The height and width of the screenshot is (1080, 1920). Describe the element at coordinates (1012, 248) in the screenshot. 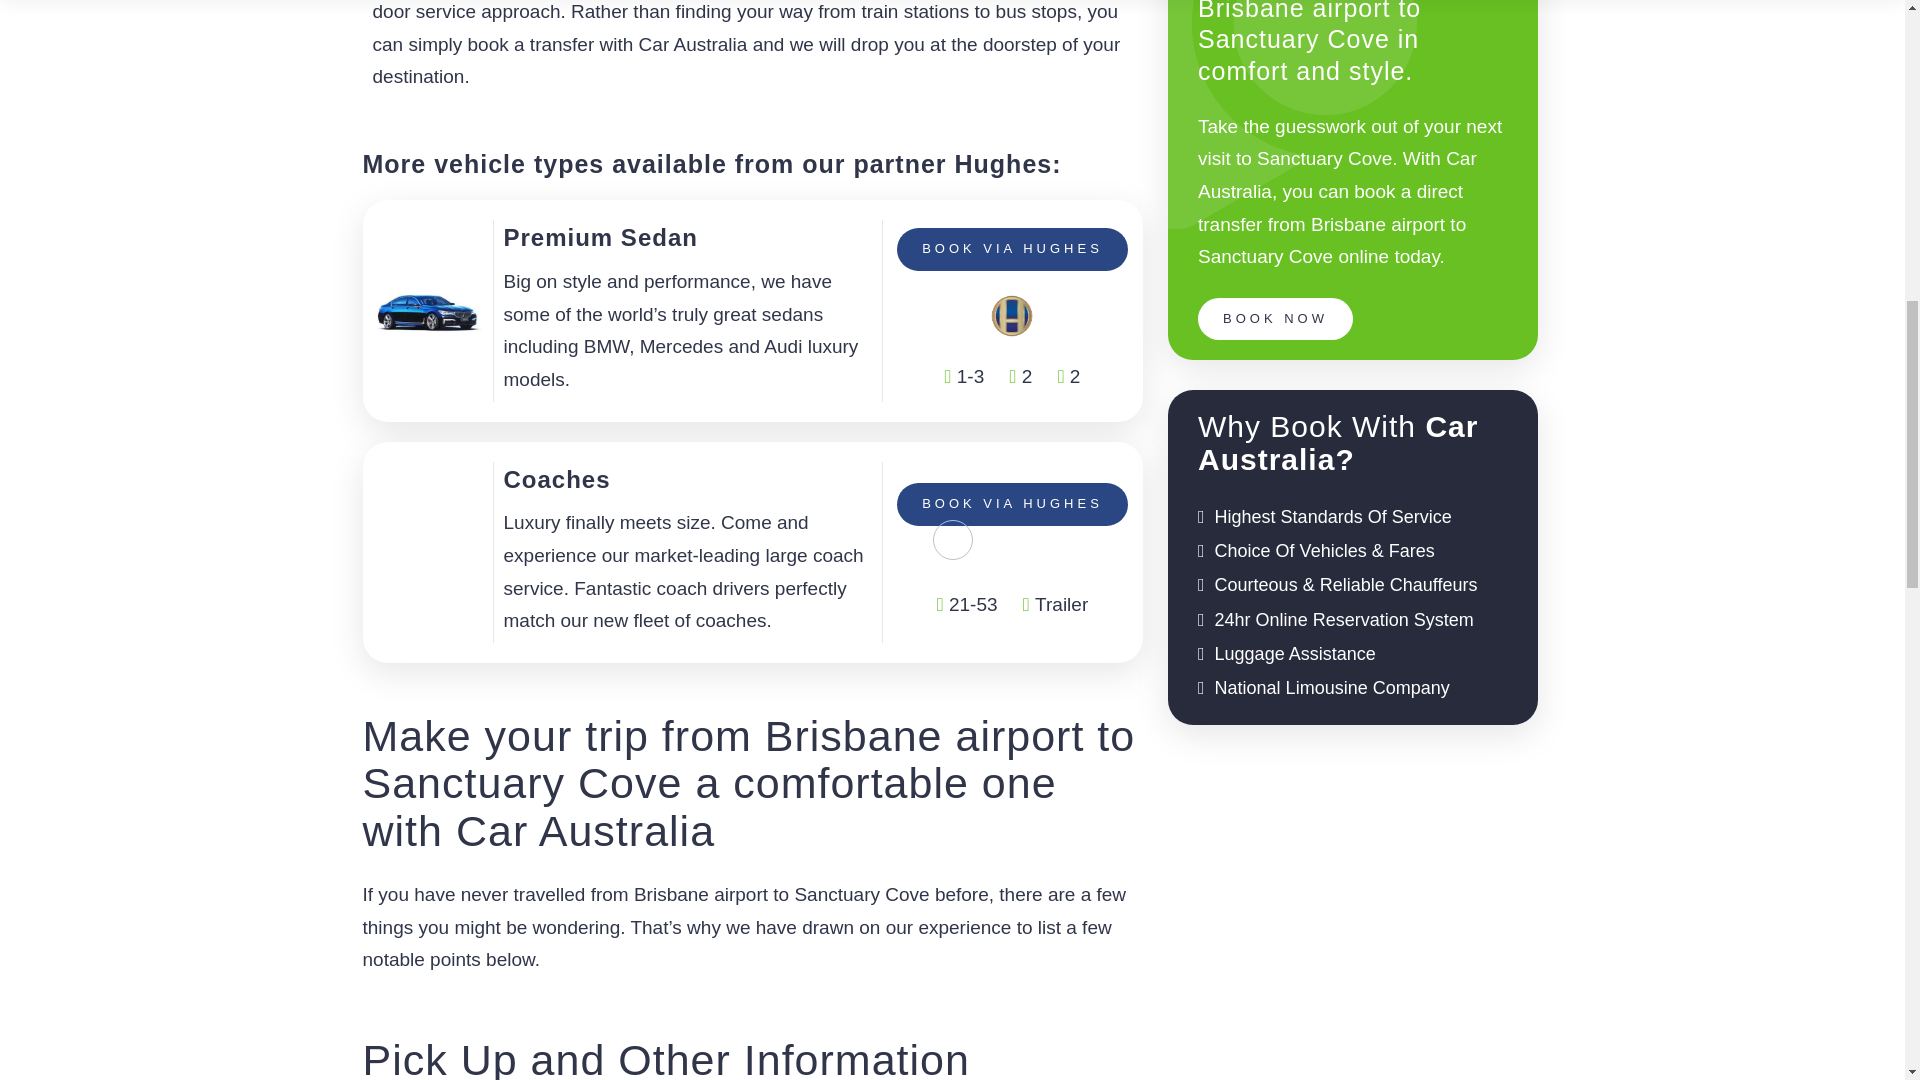

I see `BOOK VIA HUGHES` at that location.